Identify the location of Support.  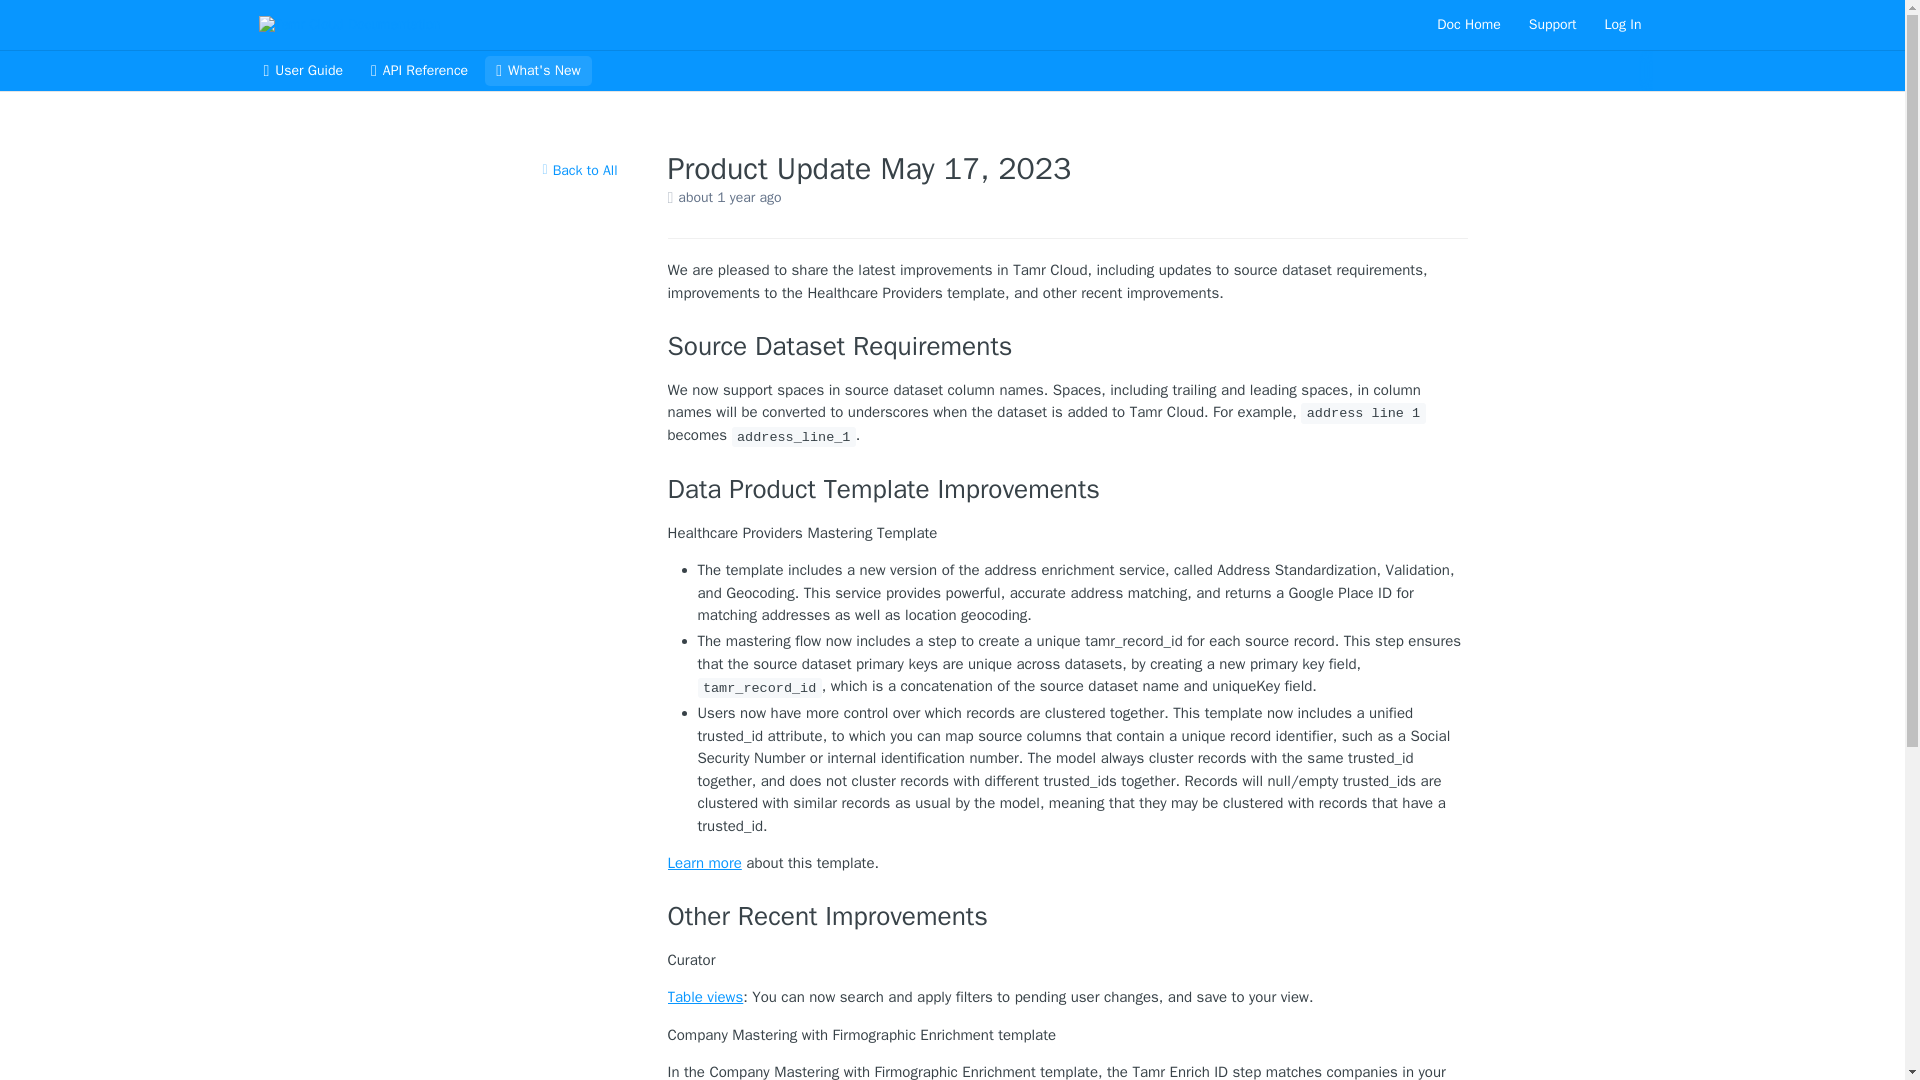
(1552, 24).